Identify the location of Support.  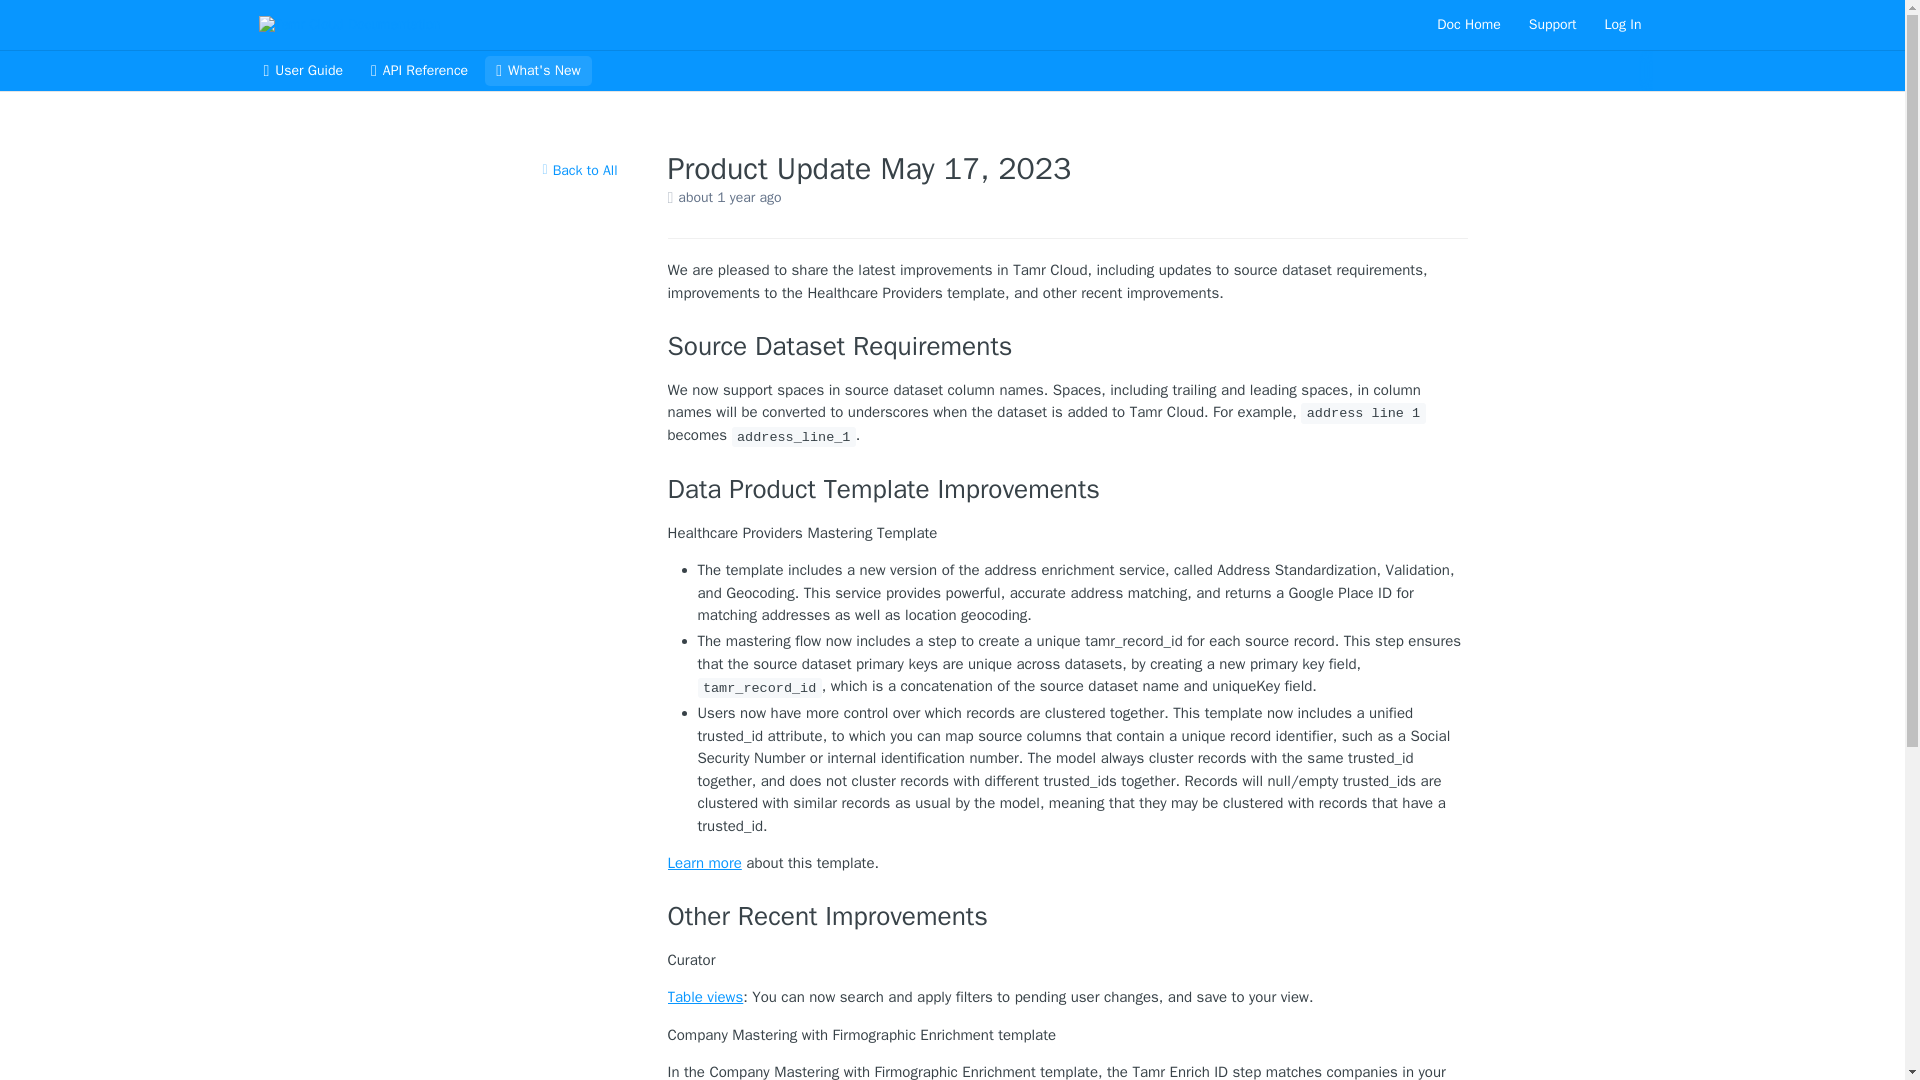
(1552, 24).